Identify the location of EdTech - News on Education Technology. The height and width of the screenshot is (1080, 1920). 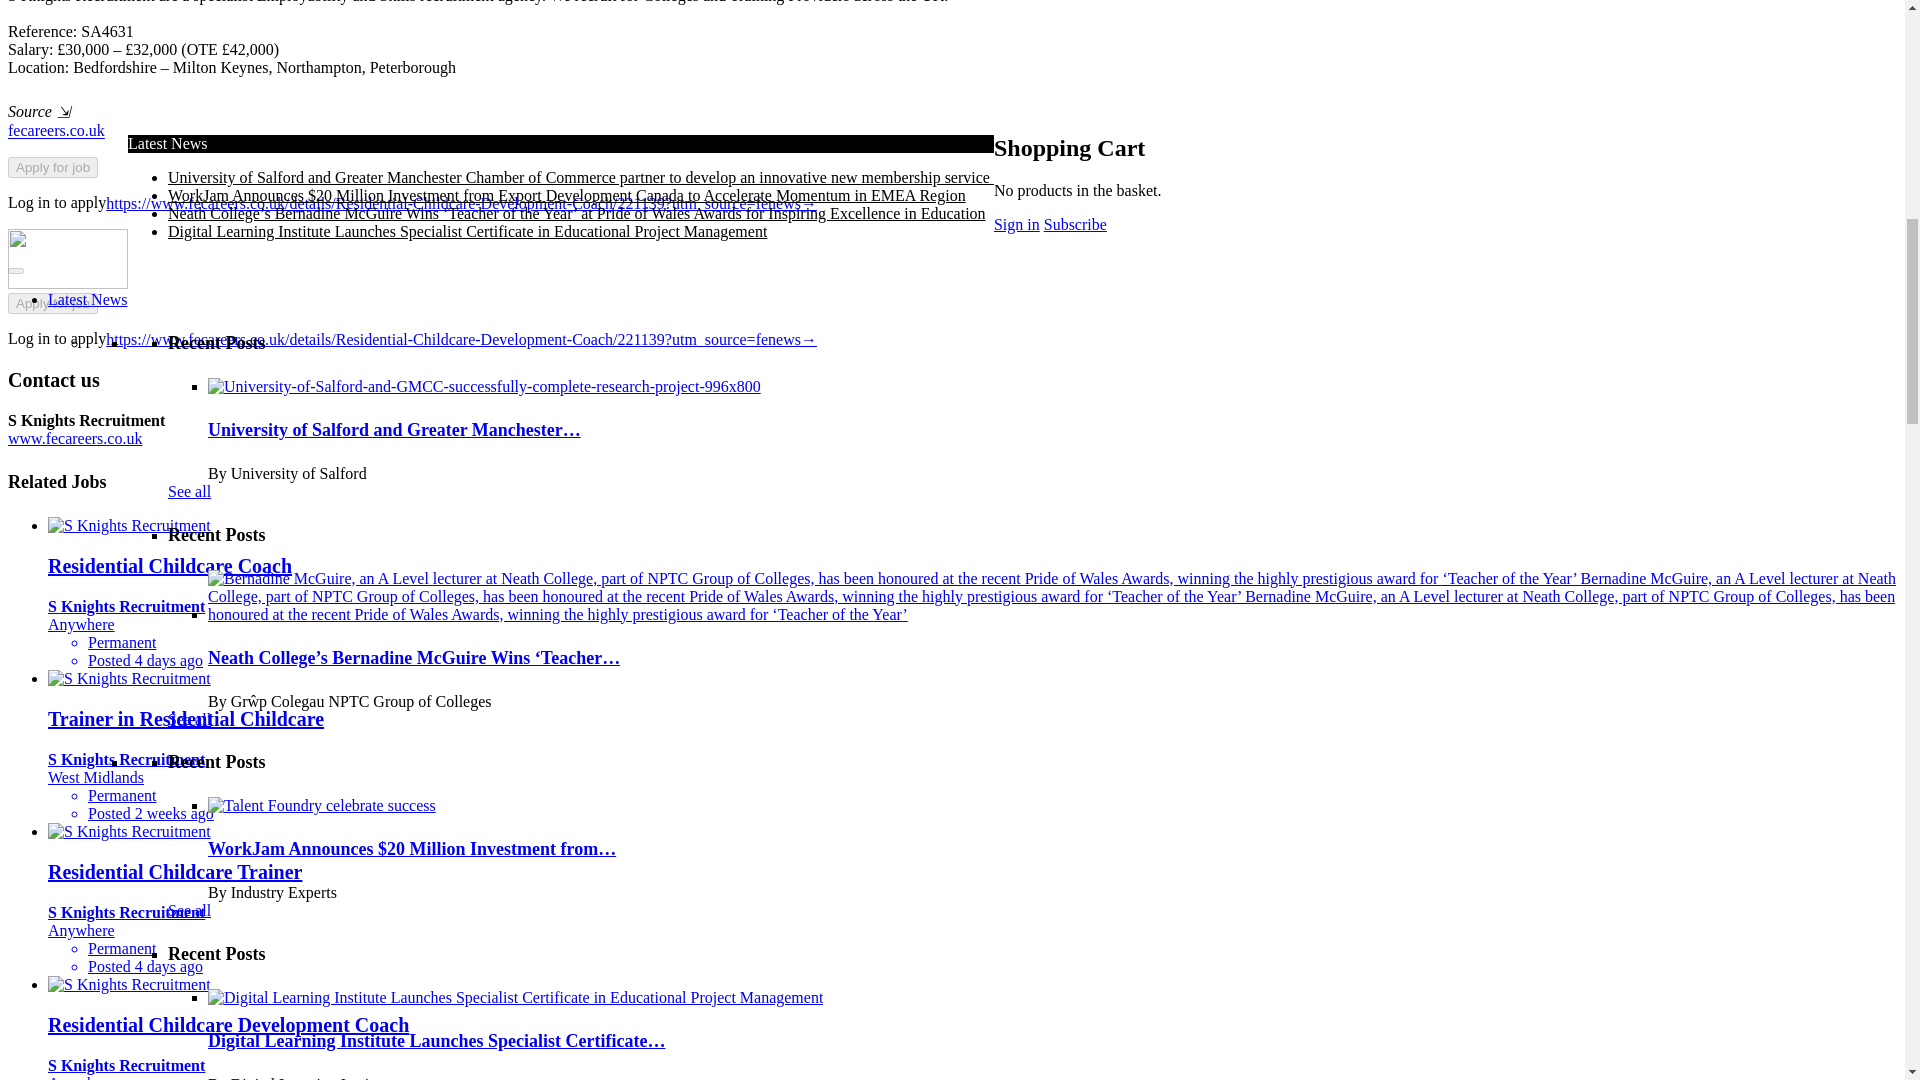
(300, 101).